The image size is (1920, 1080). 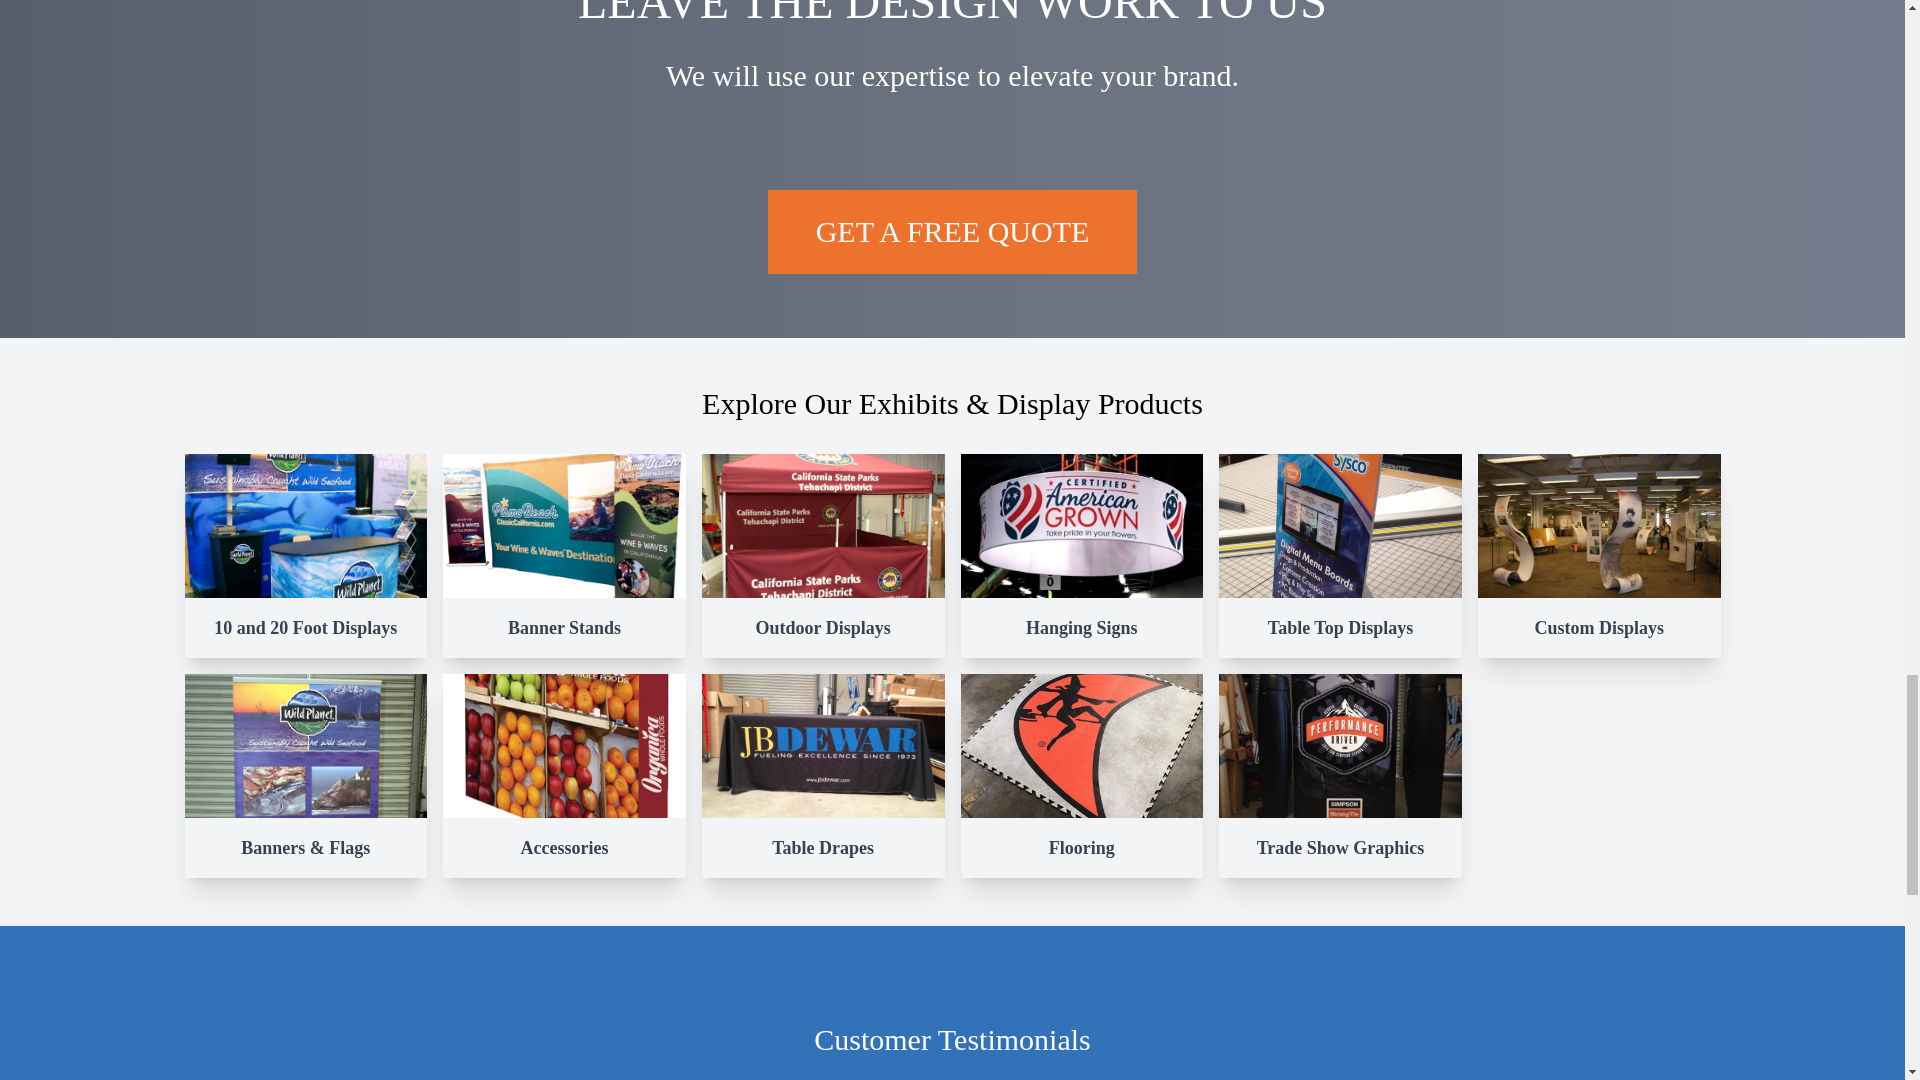 What do you see at coordinates (1599, 555) in the screenshot?
I see `Custom Displays` at bounding box center [1599, 555].